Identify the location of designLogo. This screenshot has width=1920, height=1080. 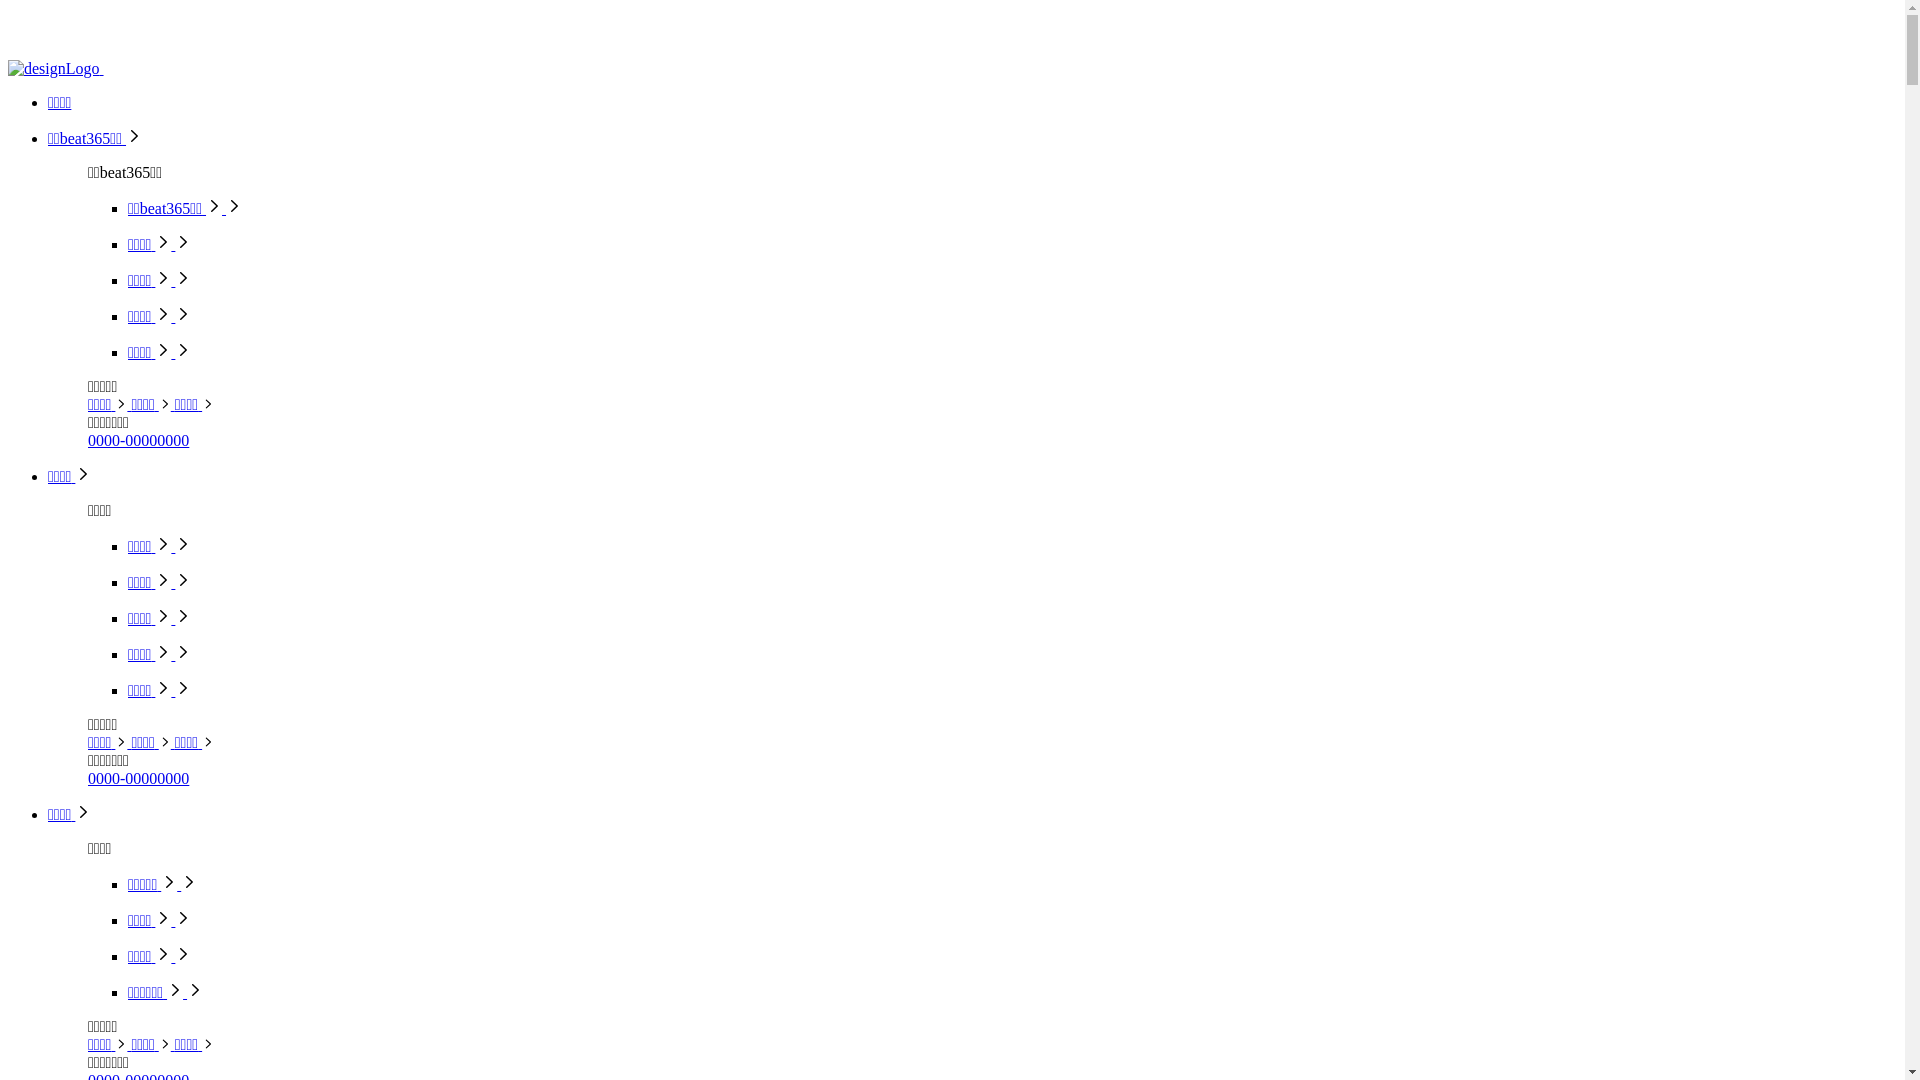
(54, 68).